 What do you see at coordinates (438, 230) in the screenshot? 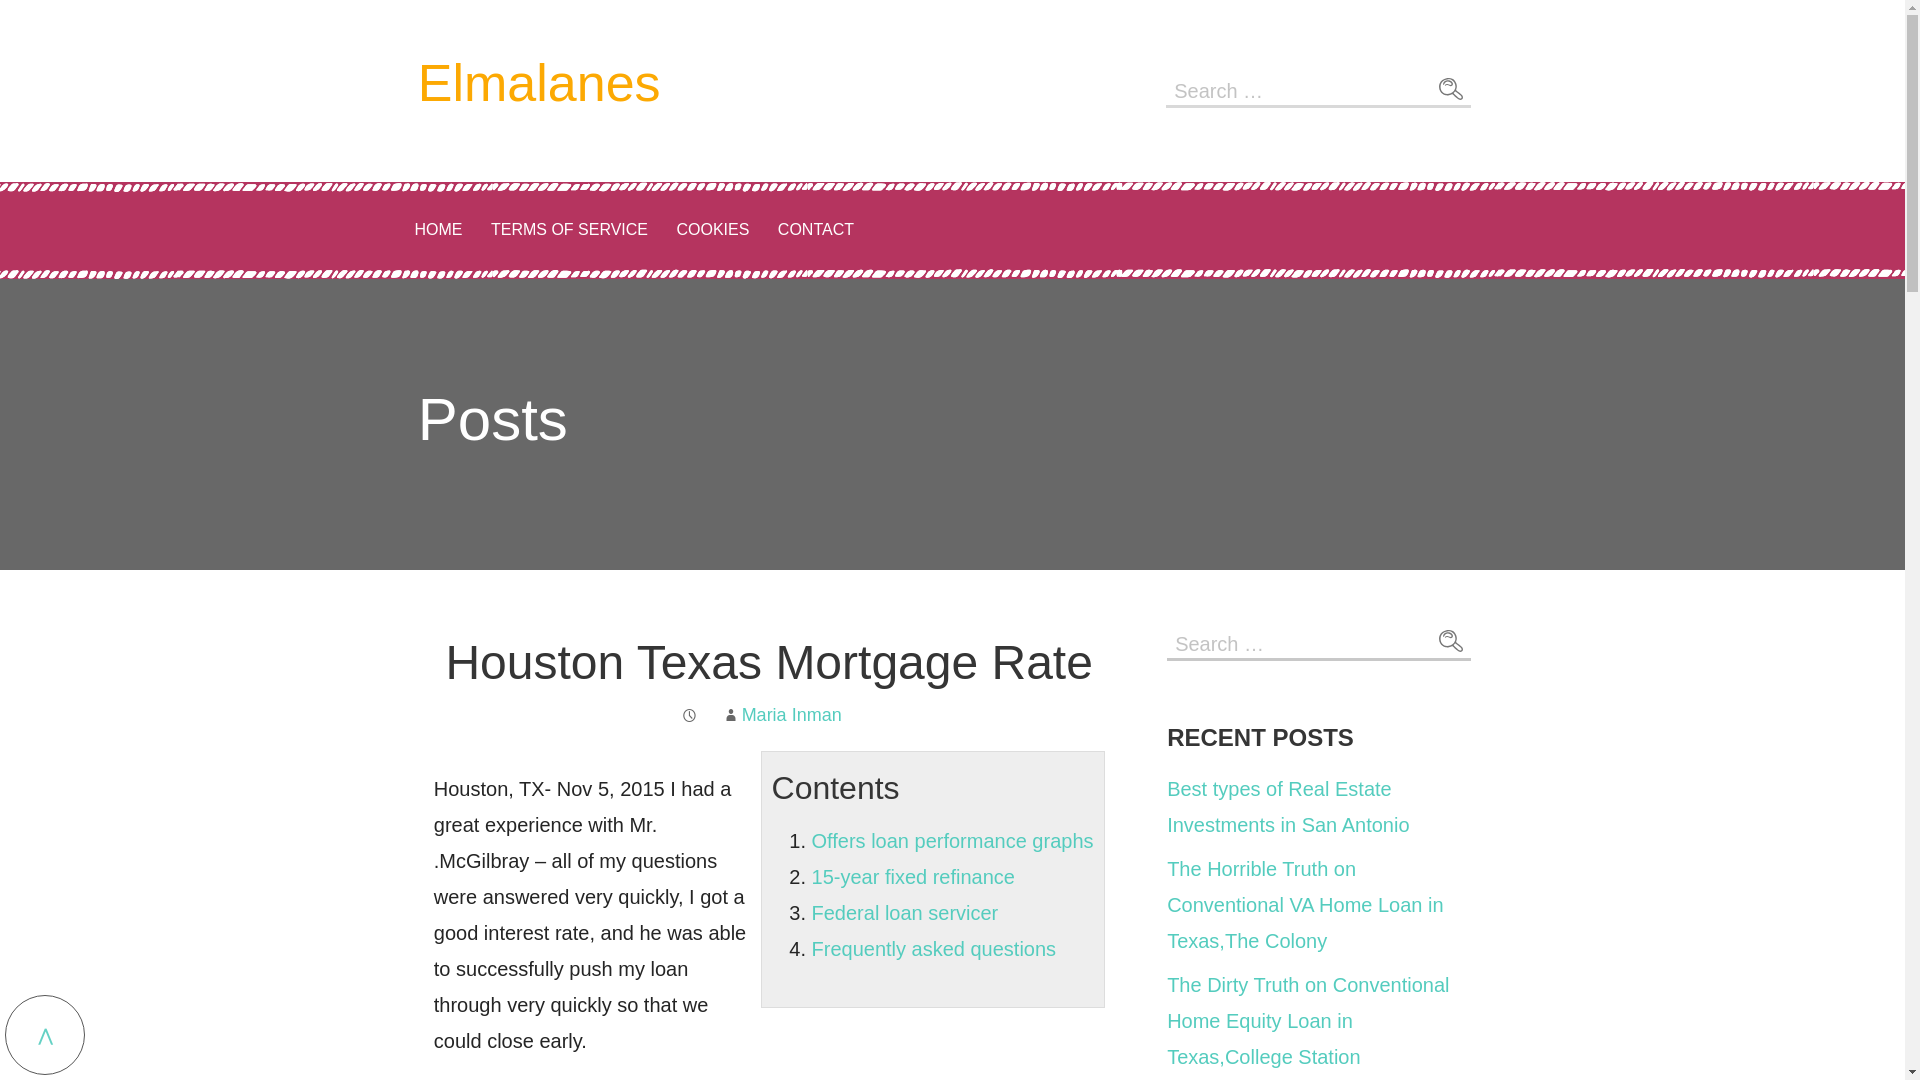
I see `HOME` at bounding box center [438, 230].